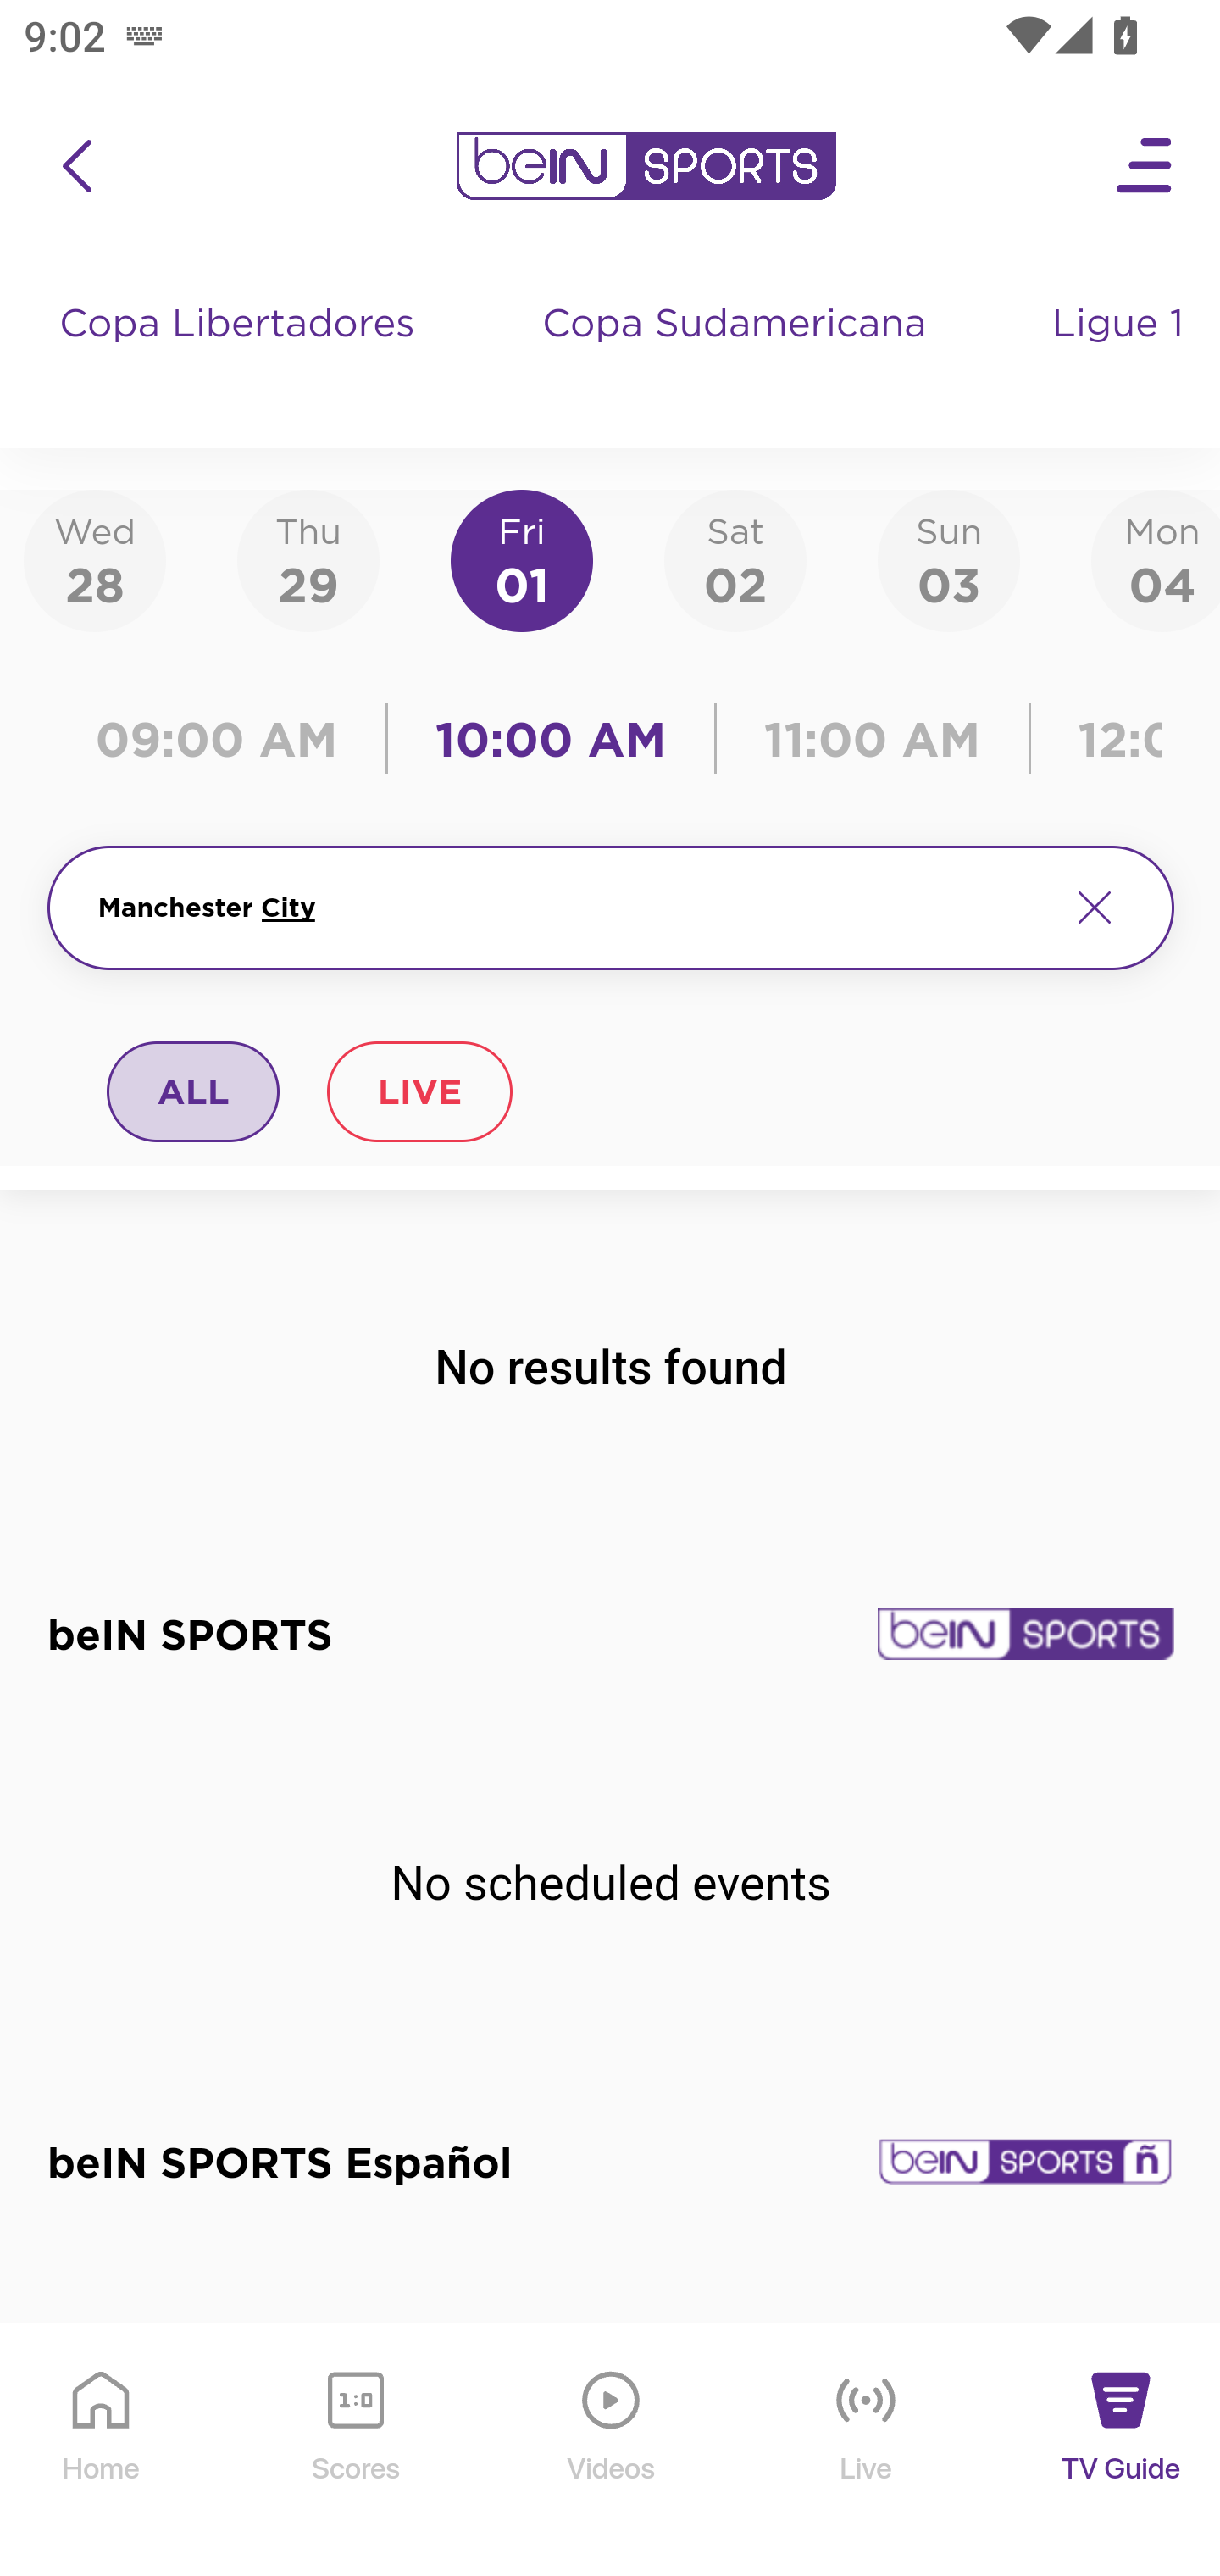 This screenshot has width=1220, height=2576. What do you see at coordinates (308, 559) in the screenshot?
I see `Thu29` at bounding box center [308, 559].